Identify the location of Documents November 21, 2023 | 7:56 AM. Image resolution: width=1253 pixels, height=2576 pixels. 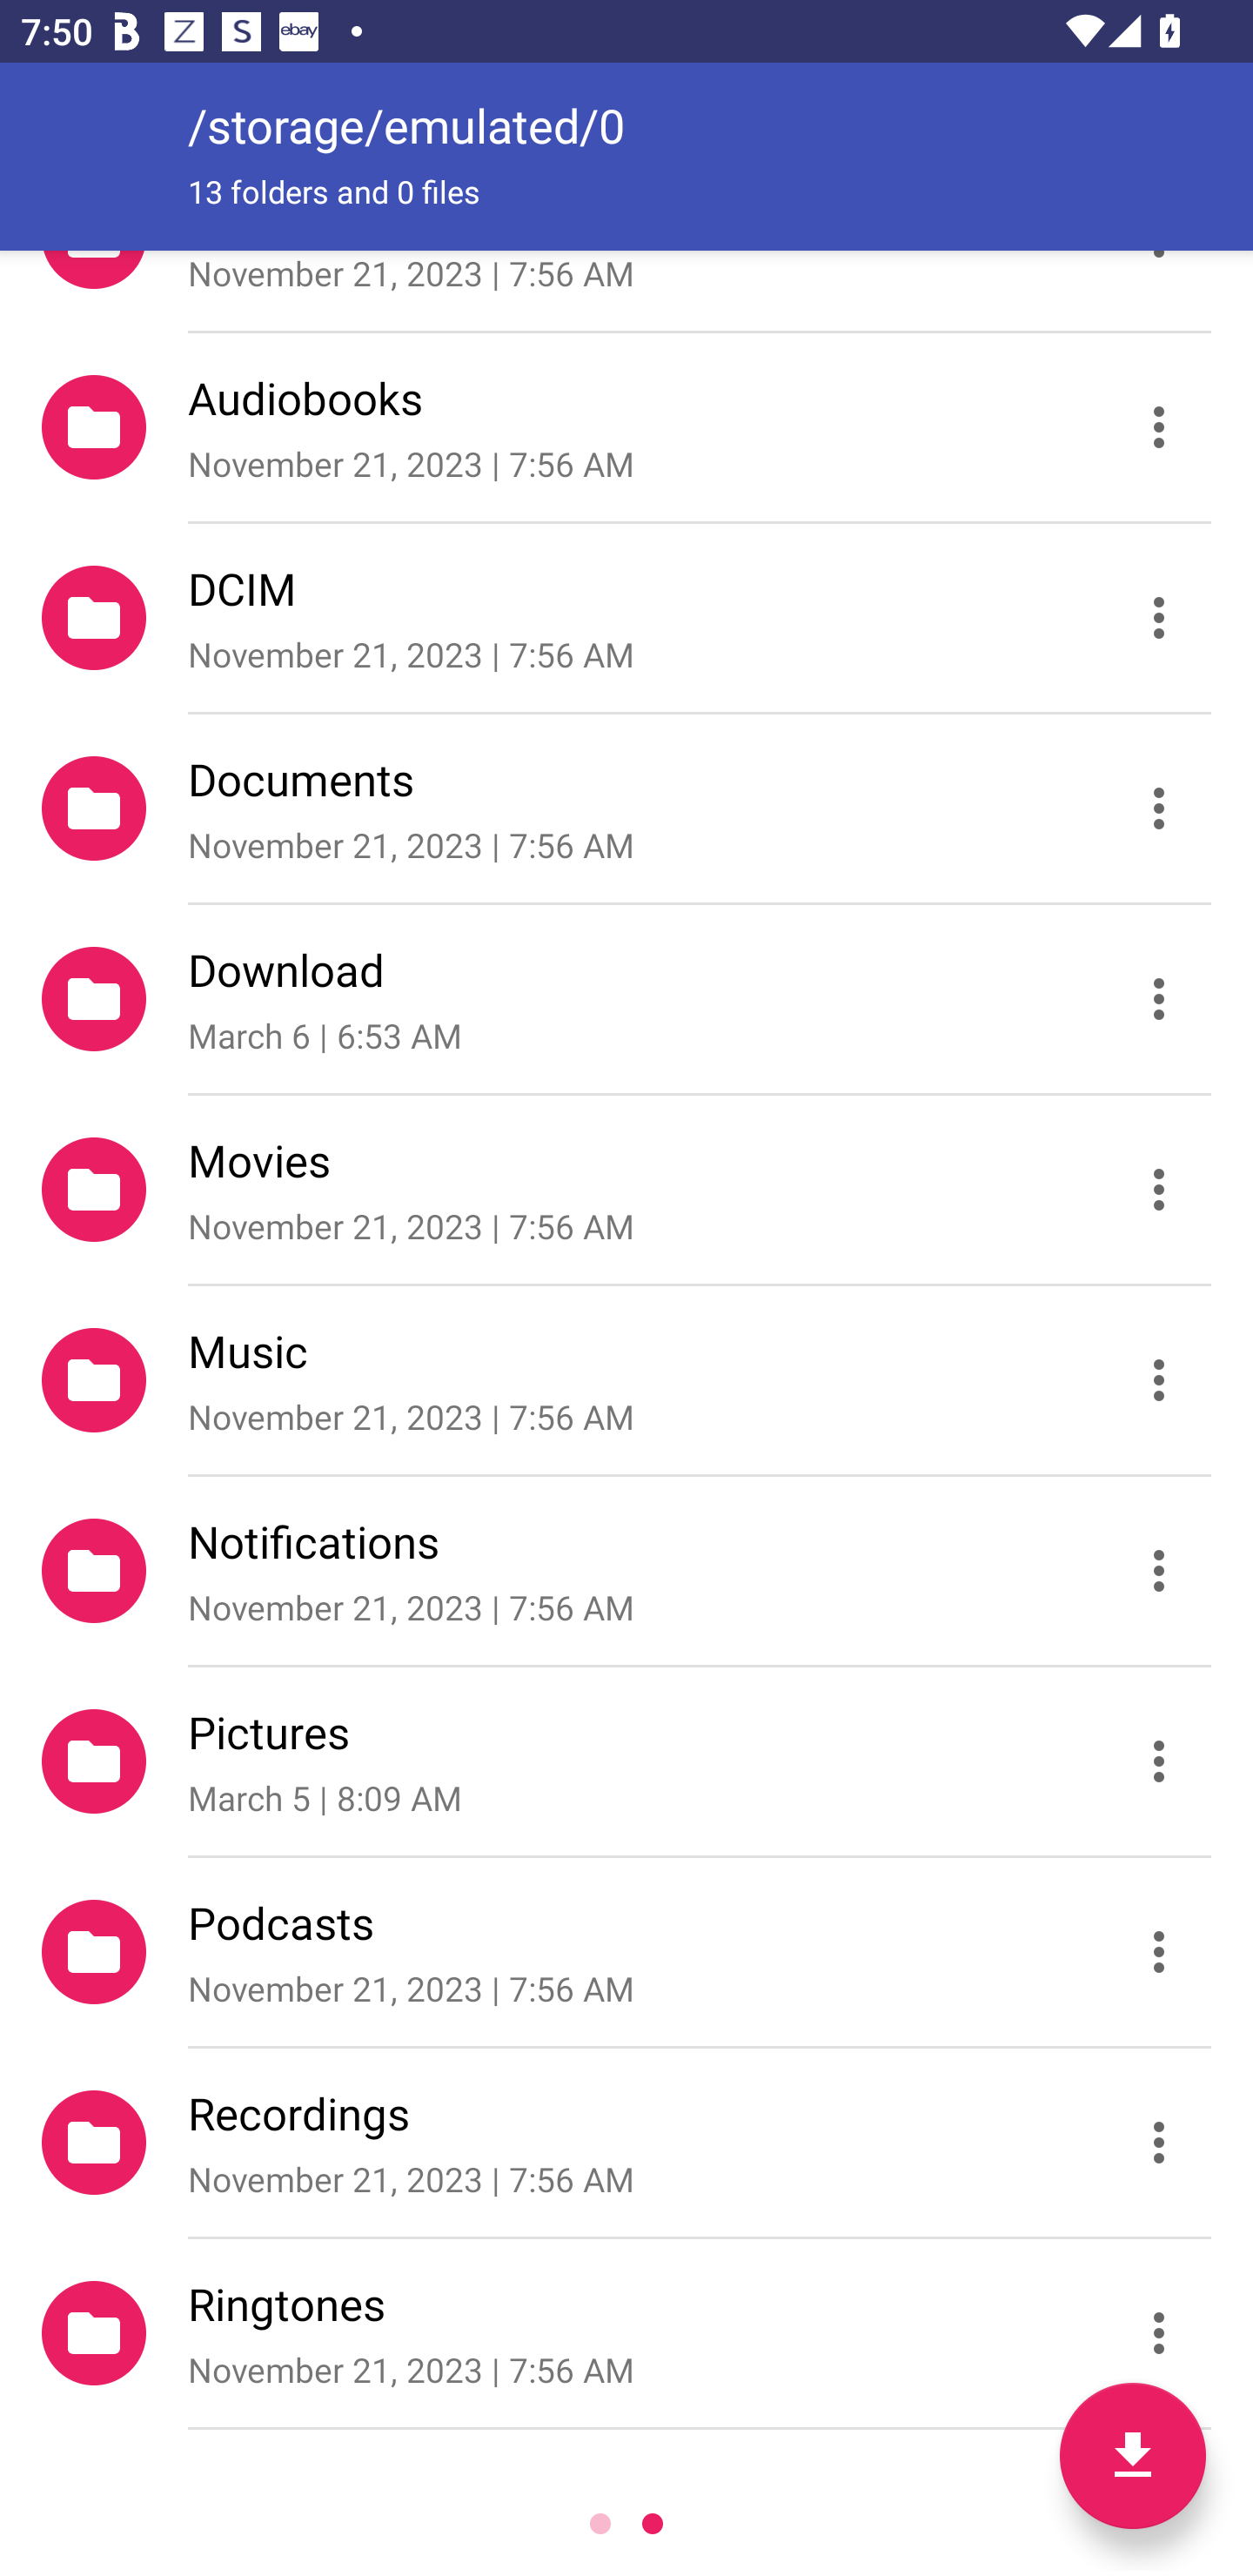
(626, 808).